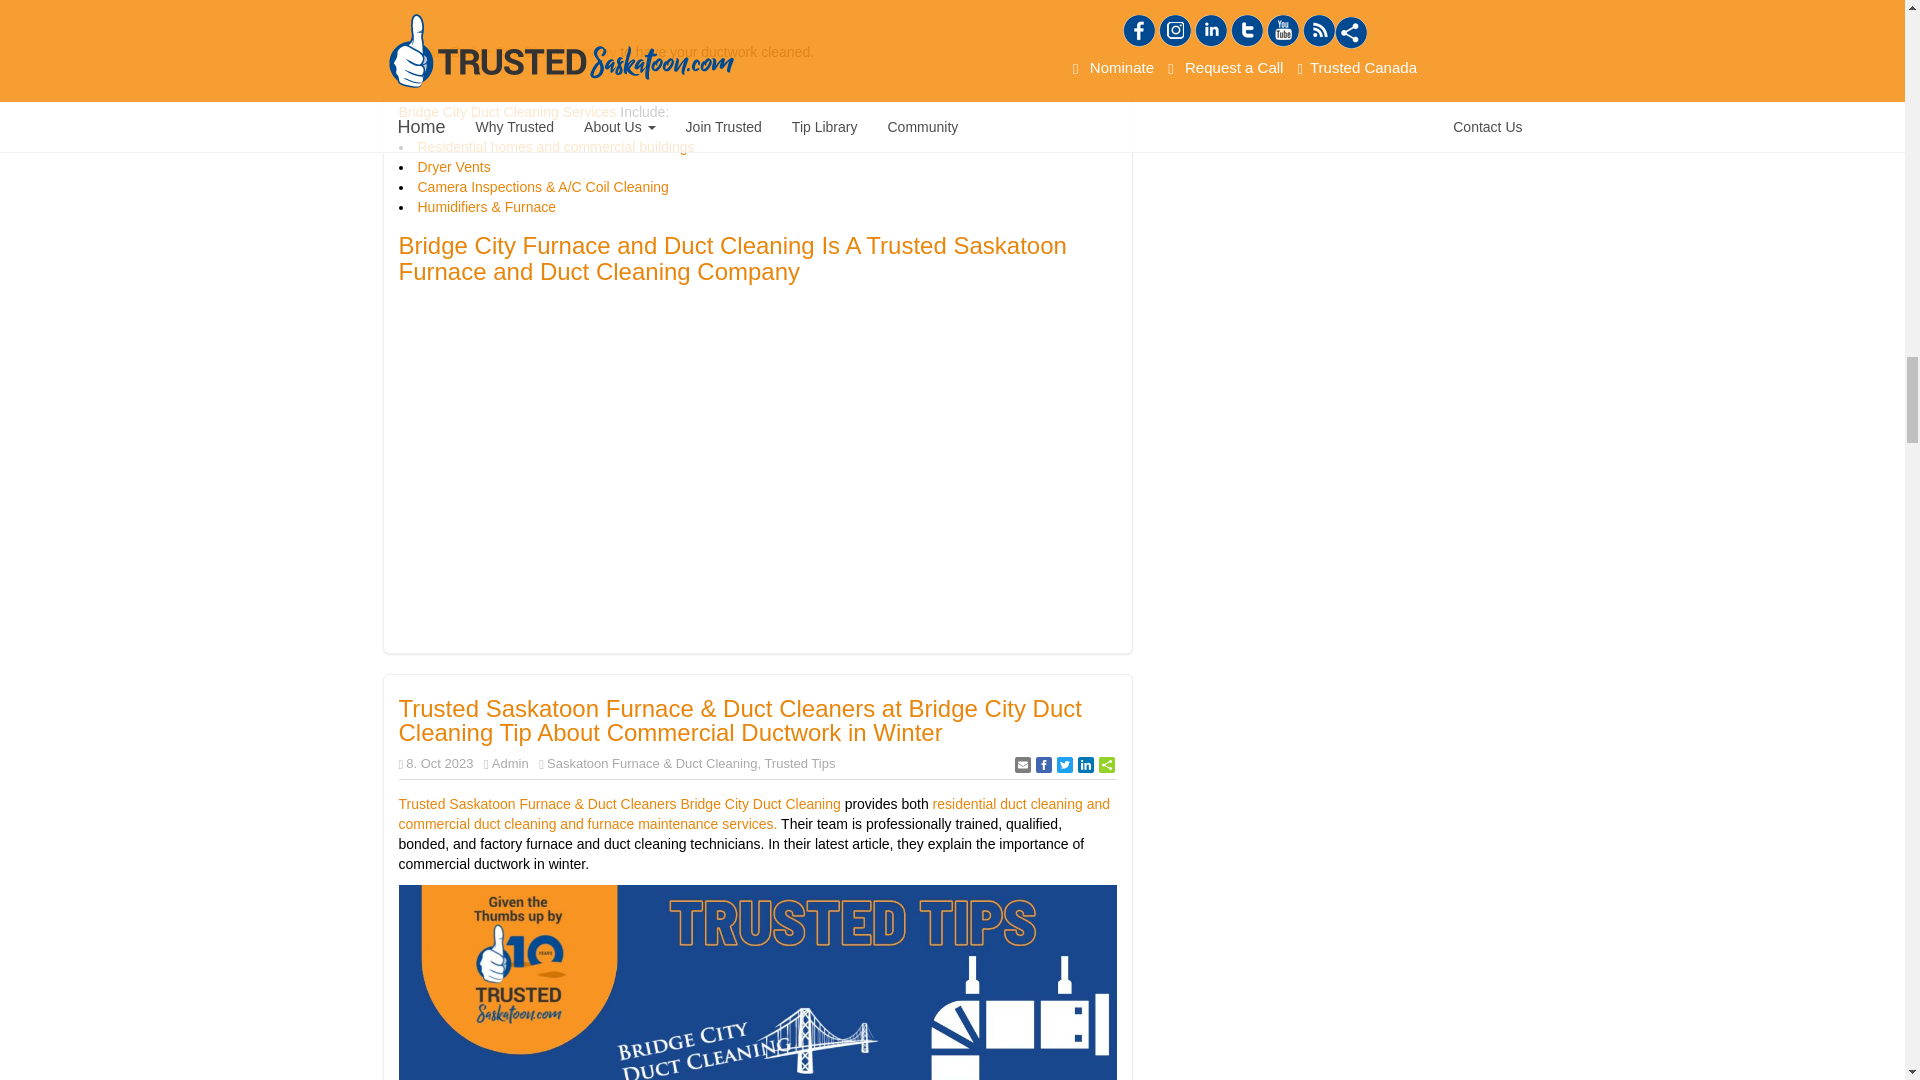 The width and height of the screenshot is (1920, 1080). Describe the element at coordinates (678, 474) in the screenshot. I see `YouTube video player` at that location.